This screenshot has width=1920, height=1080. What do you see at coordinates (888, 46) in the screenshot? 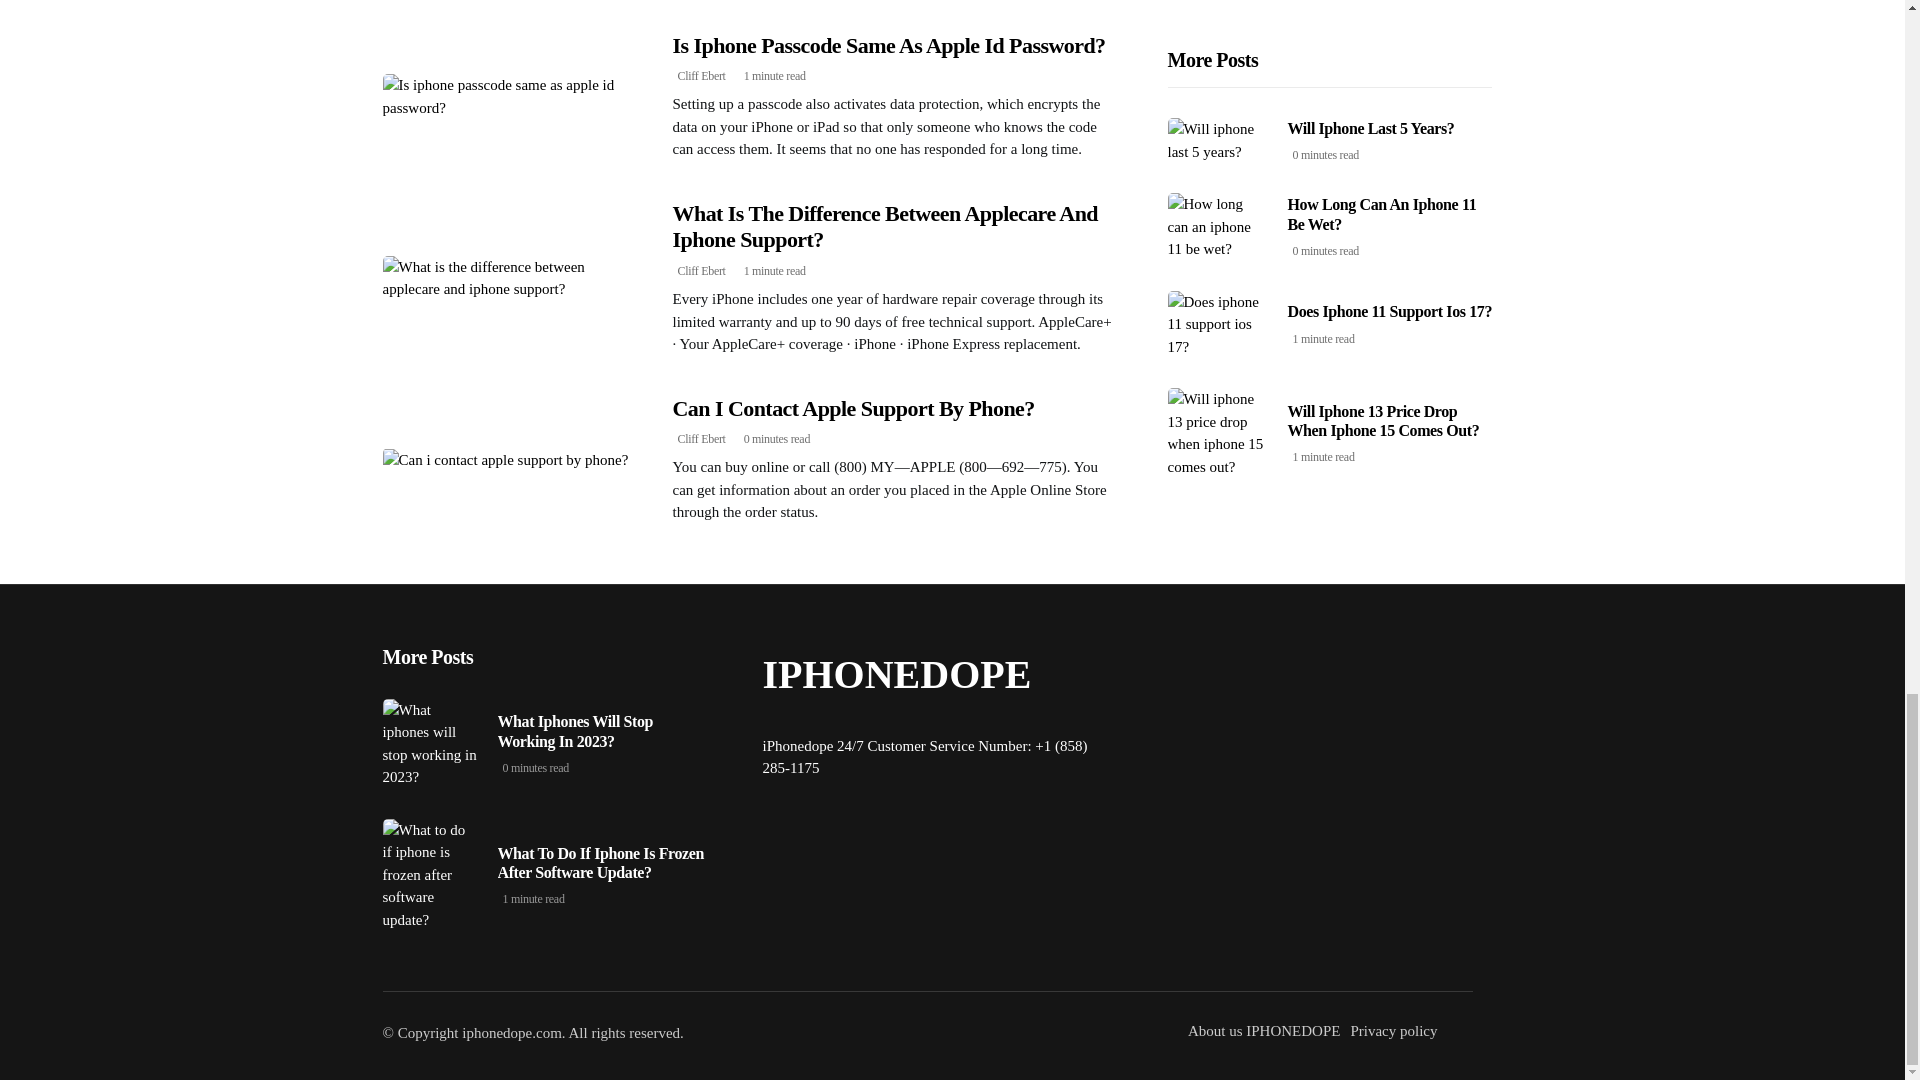
I see `Is Iphone Passcode Same As Apple Id Password?` at bounding box center [888, 46].